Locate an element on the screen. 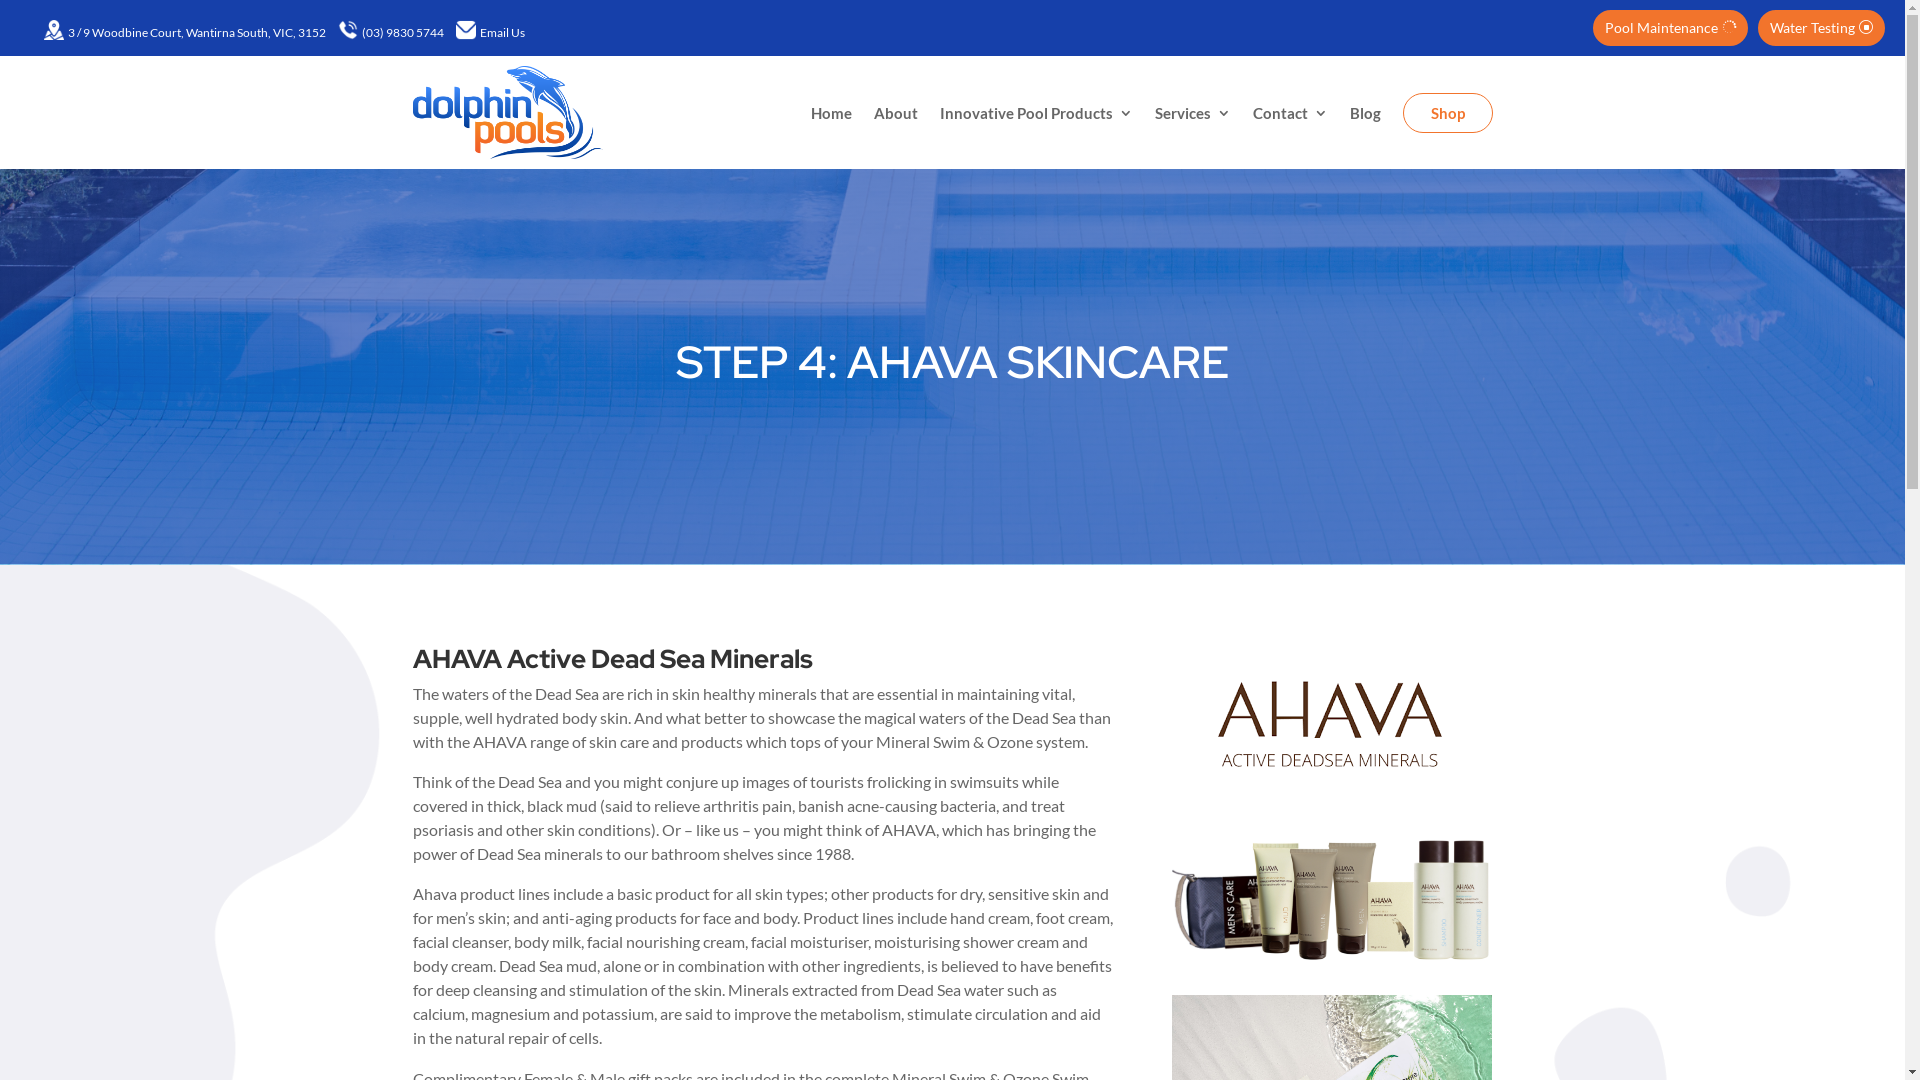 This screenshot has width=1920, height=1080. About is located at coordinates (896, 112).